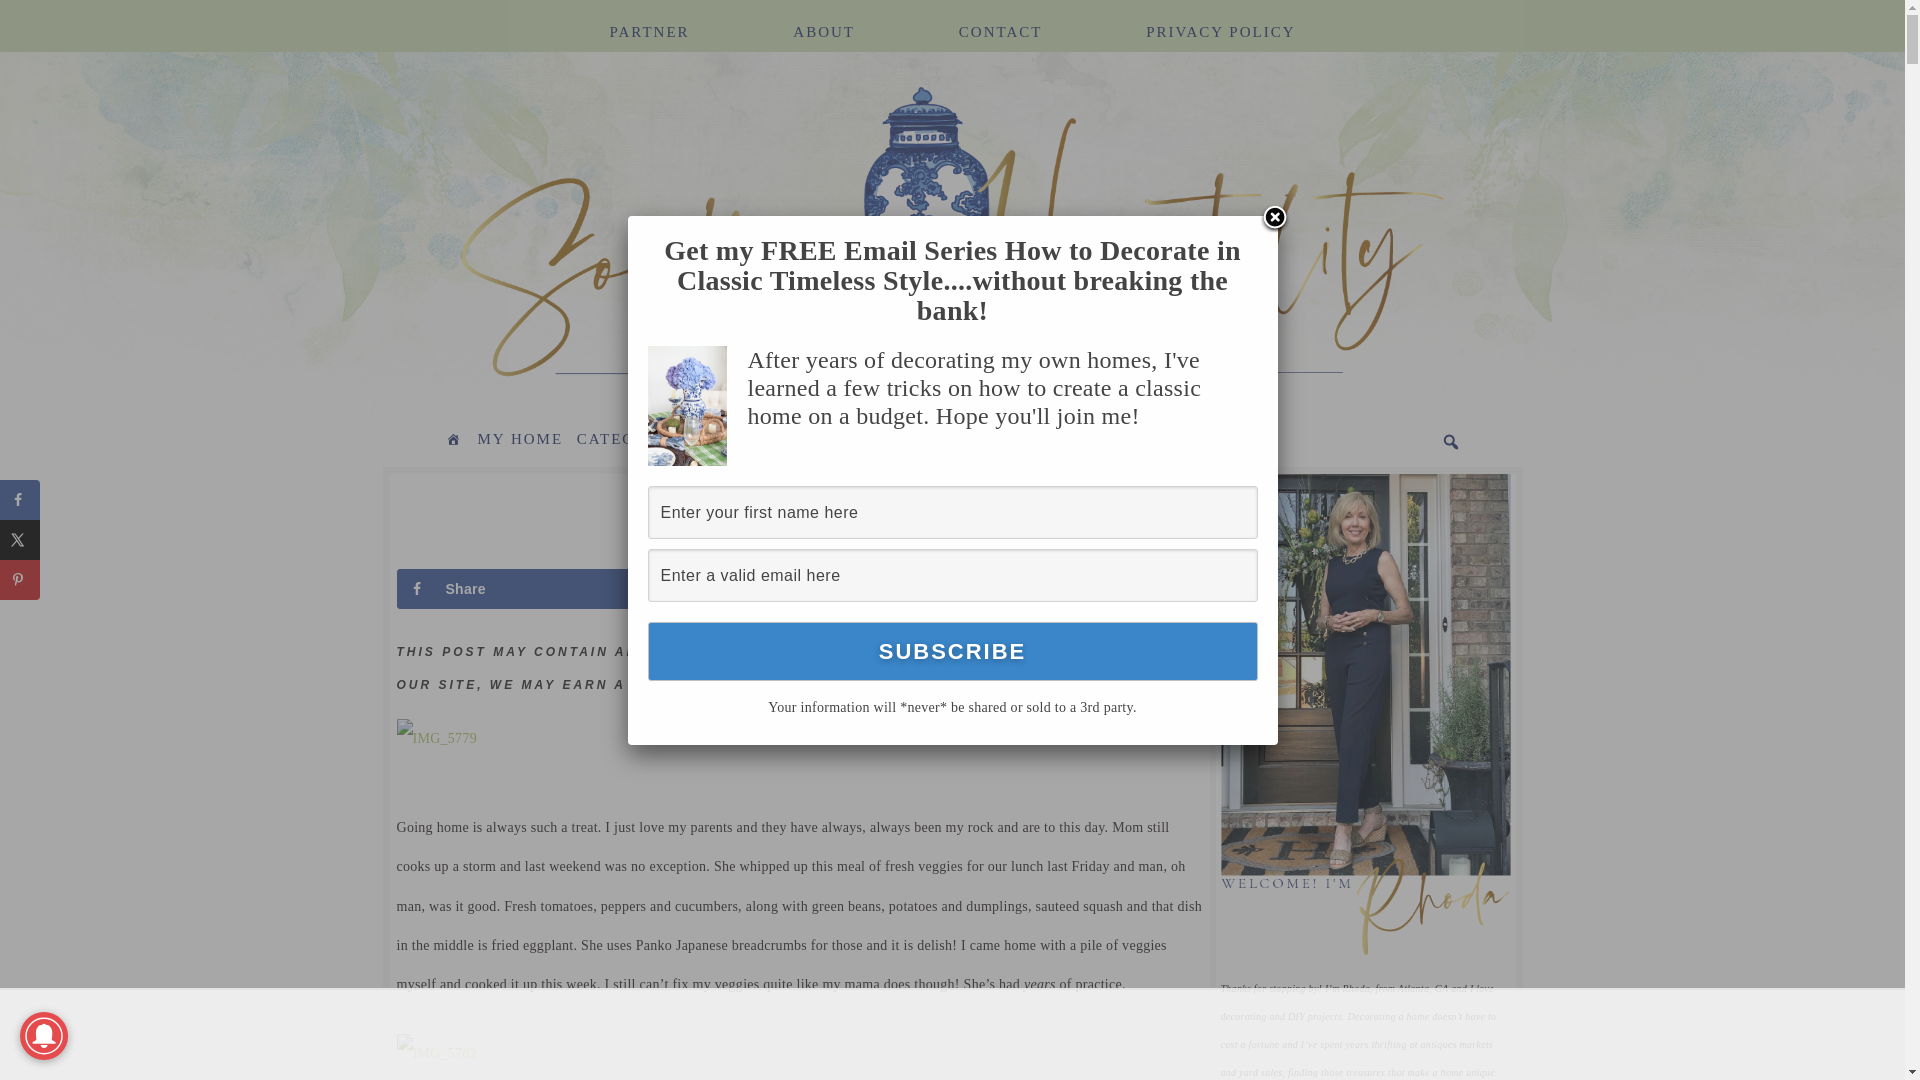  Describe the element at coordinates (1220, 20) in the screenshot. I see `PRIVACY POLICY` at that location.